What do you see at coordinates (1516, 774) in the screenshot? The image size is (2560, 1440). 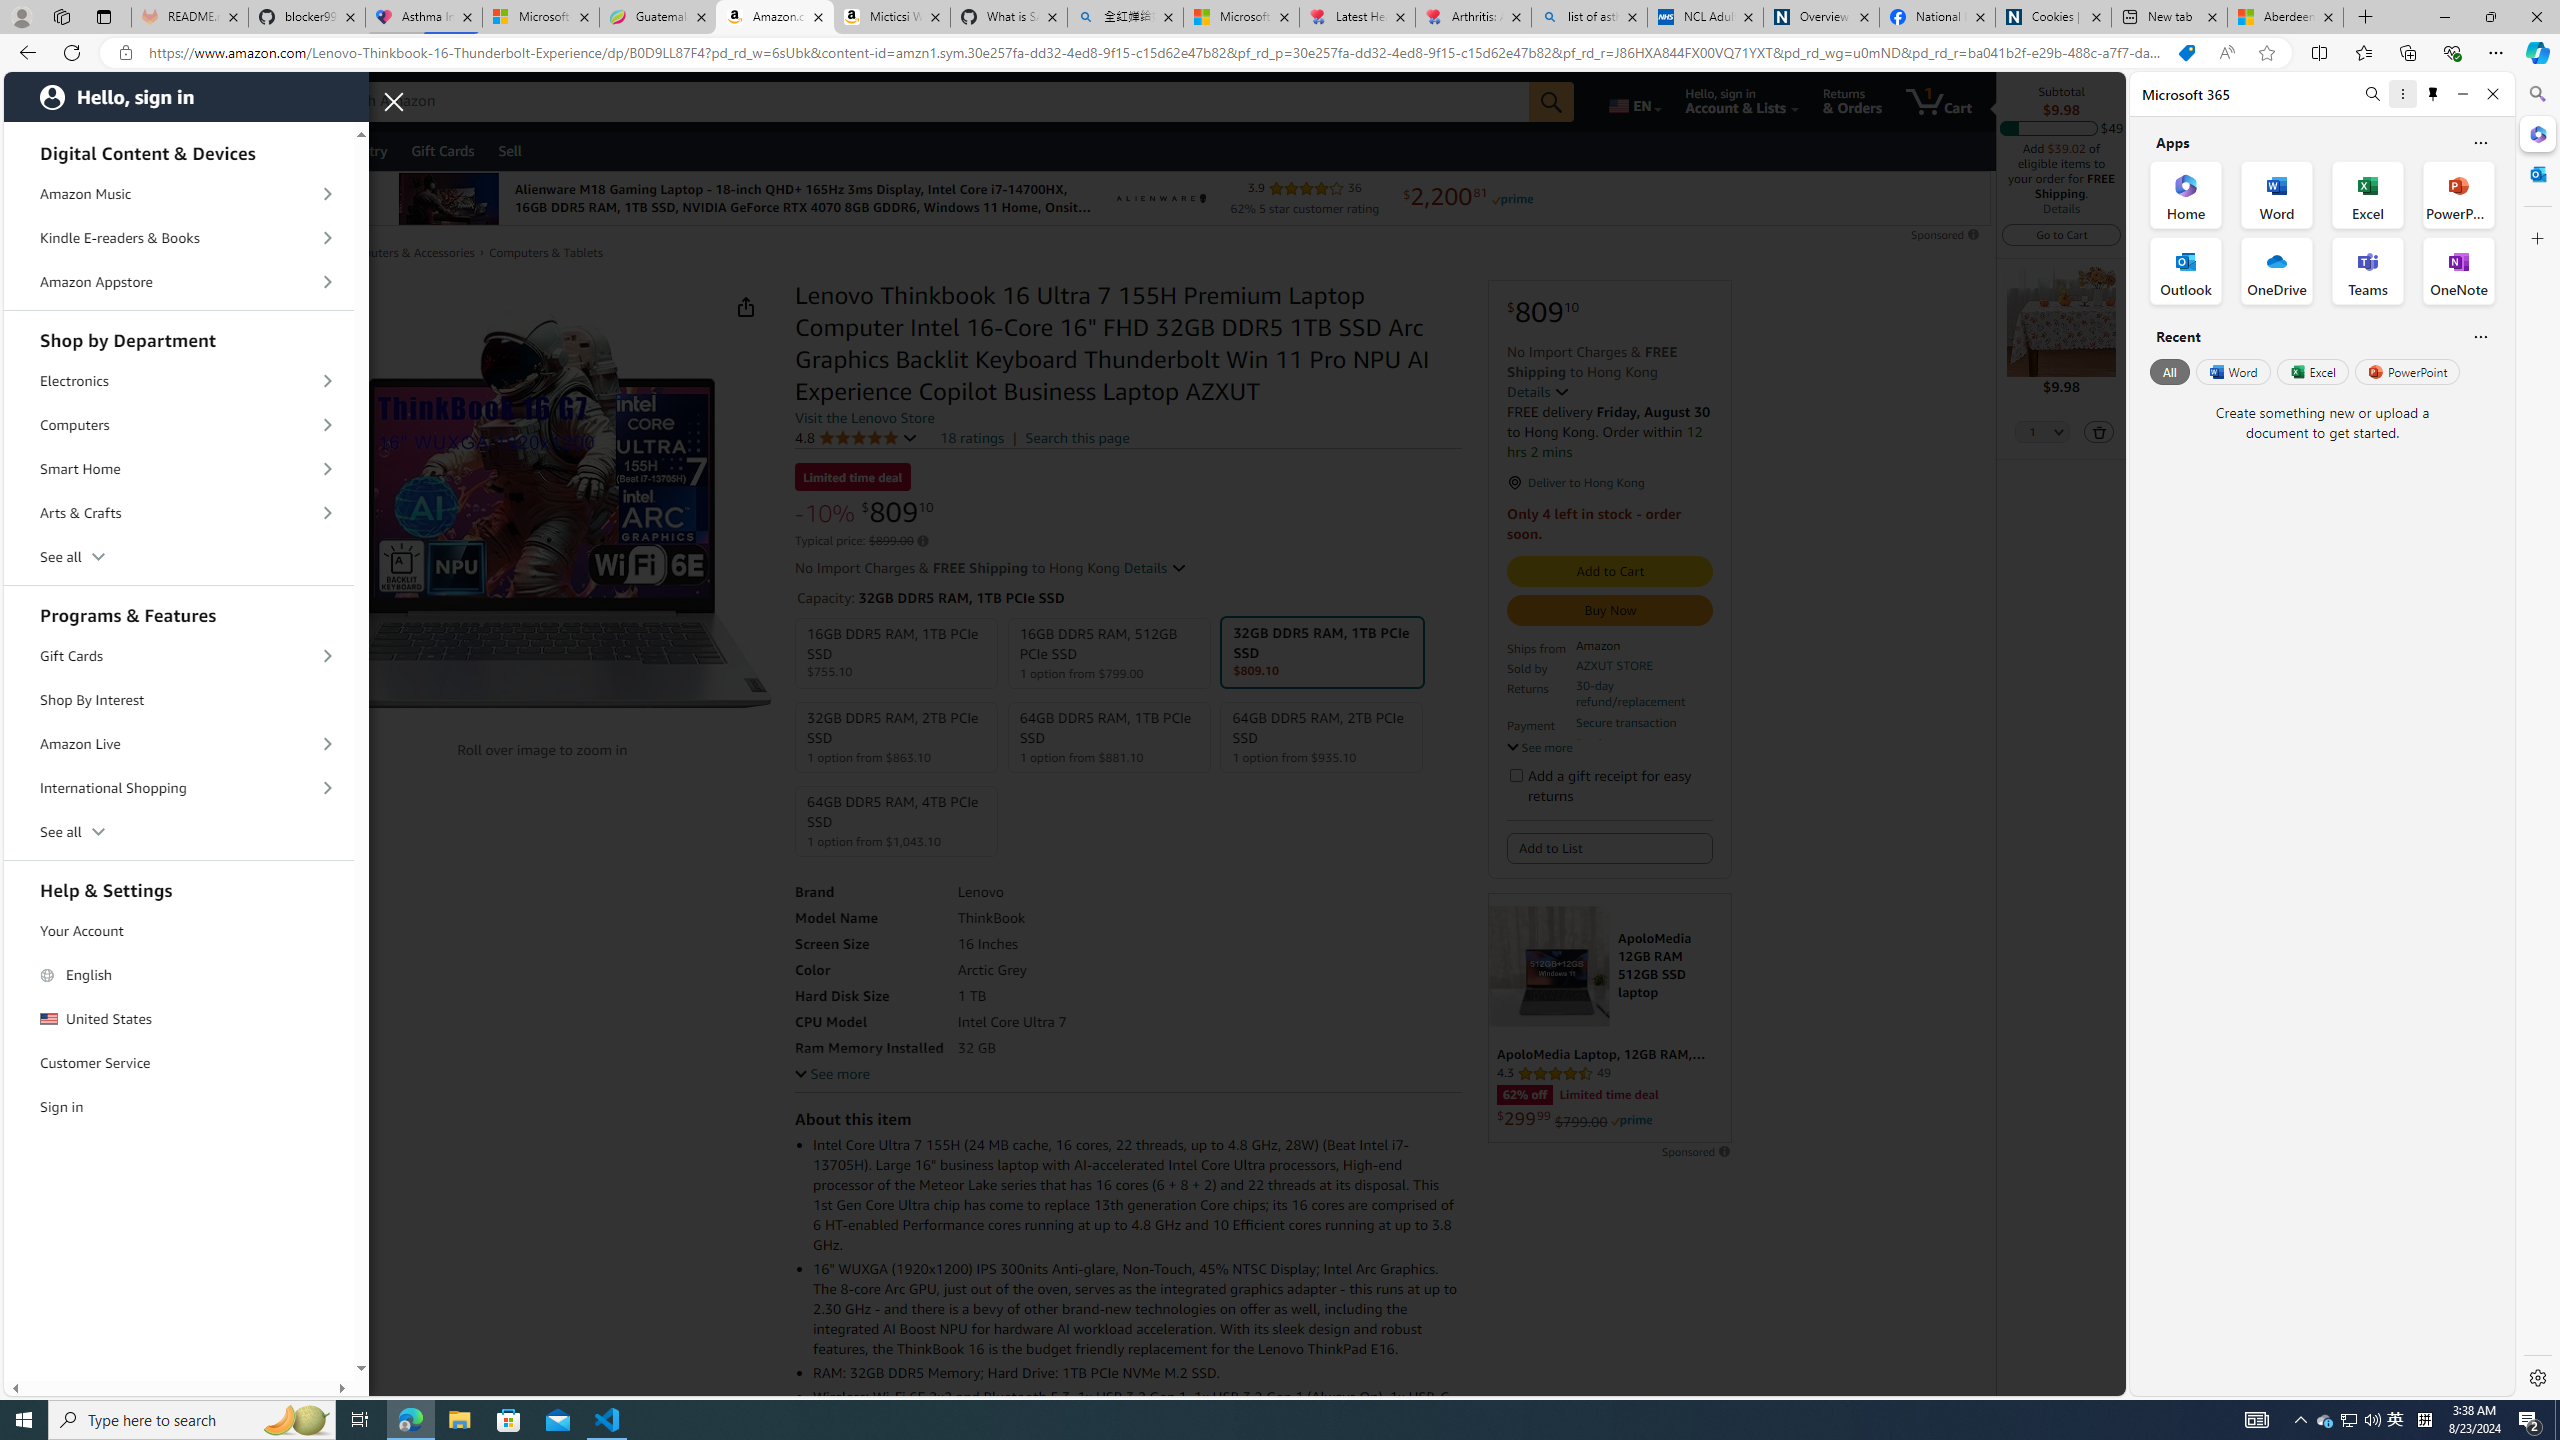 I see `Add a gift receipt for easy returns` at bounding box center [1516, 774].